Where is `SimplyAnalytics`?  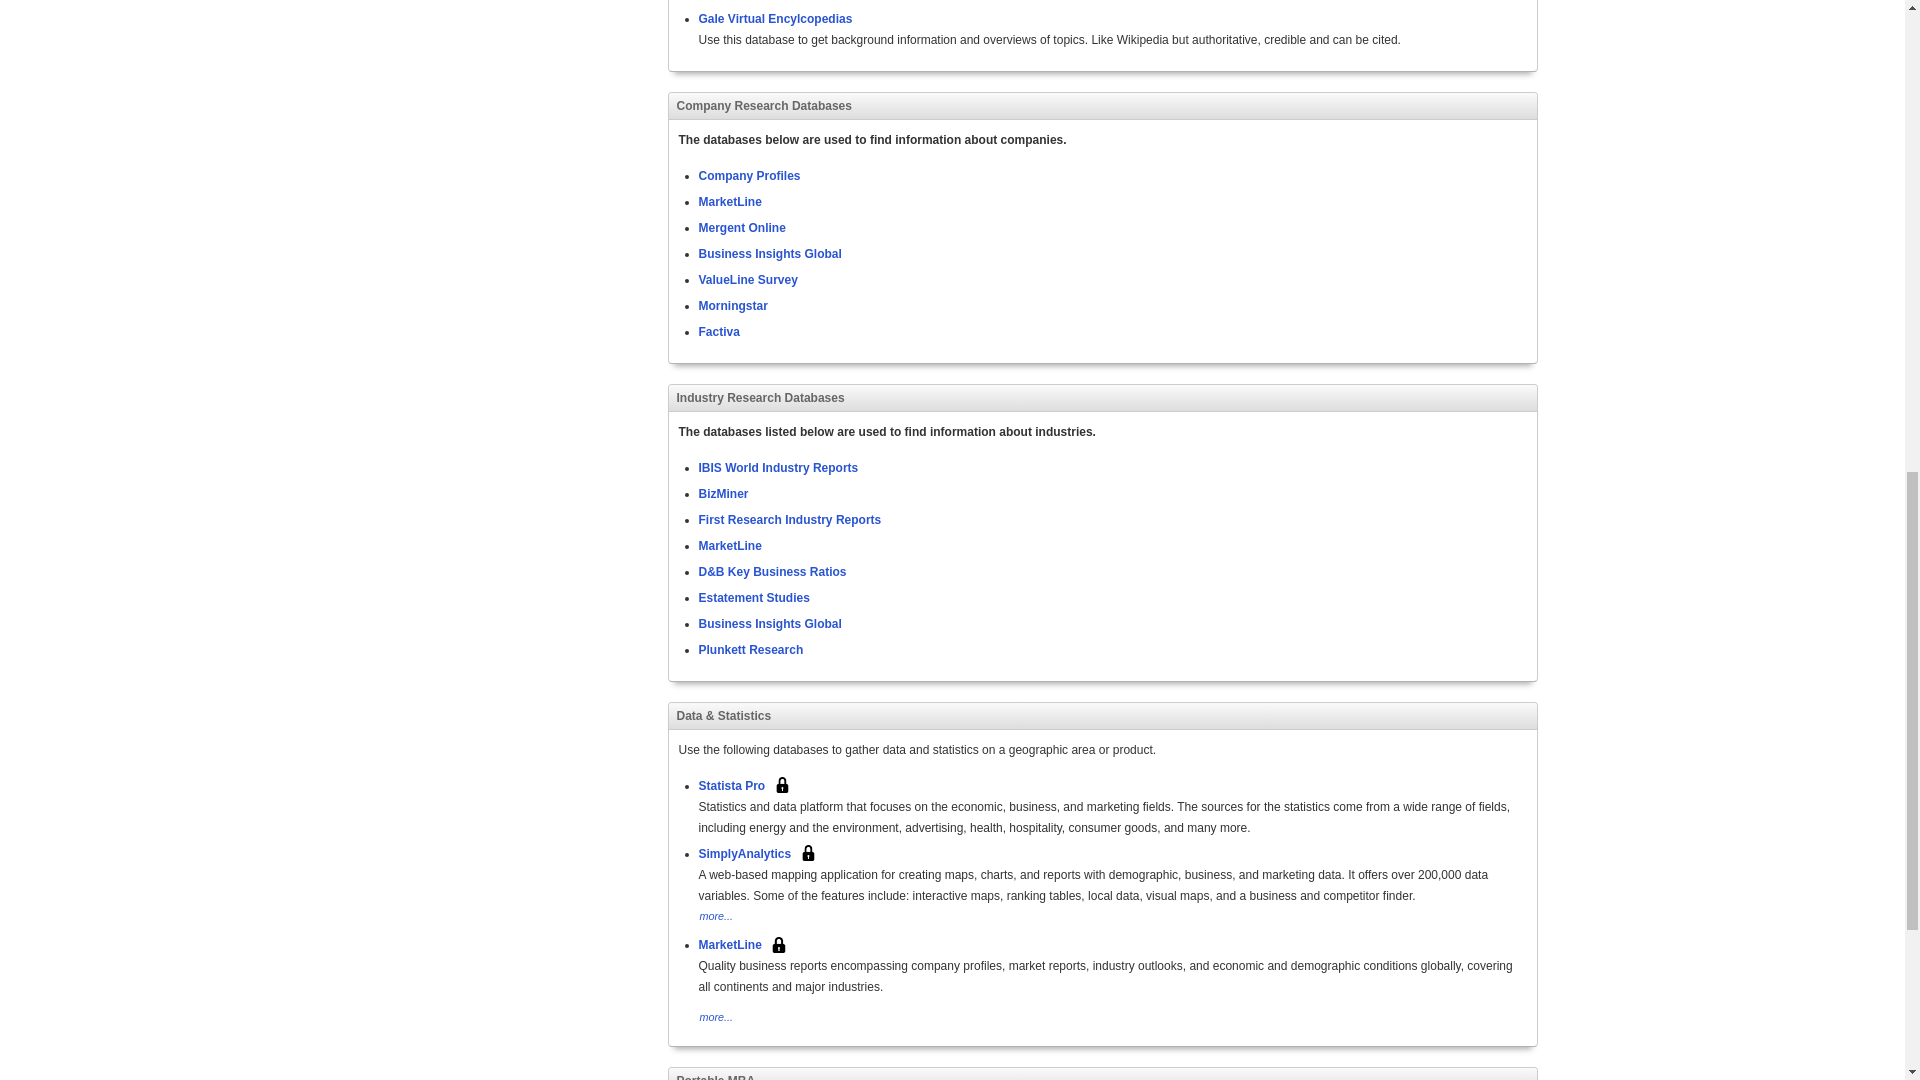 SimplyAnalytics is located at coordinates (744, 852).